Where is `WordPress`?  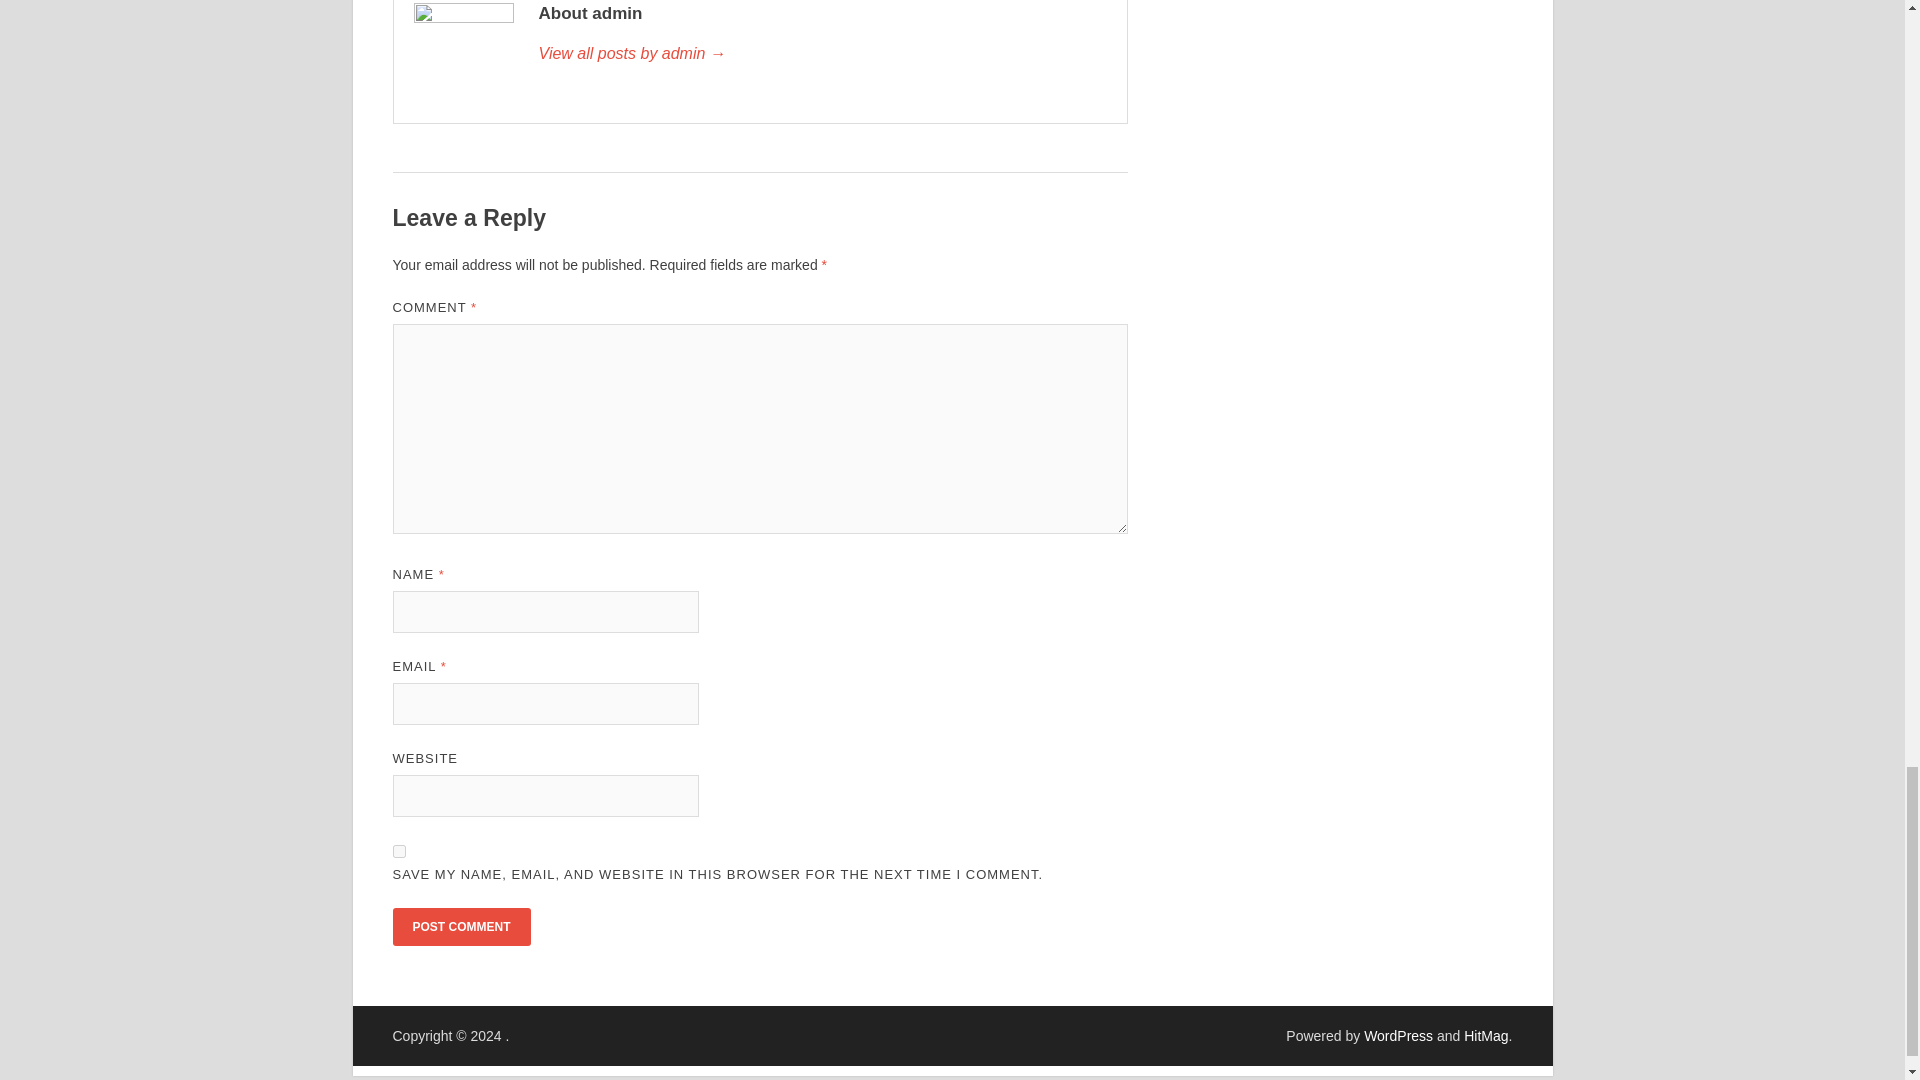 WordPress is located at coordinates (1398, 1036).